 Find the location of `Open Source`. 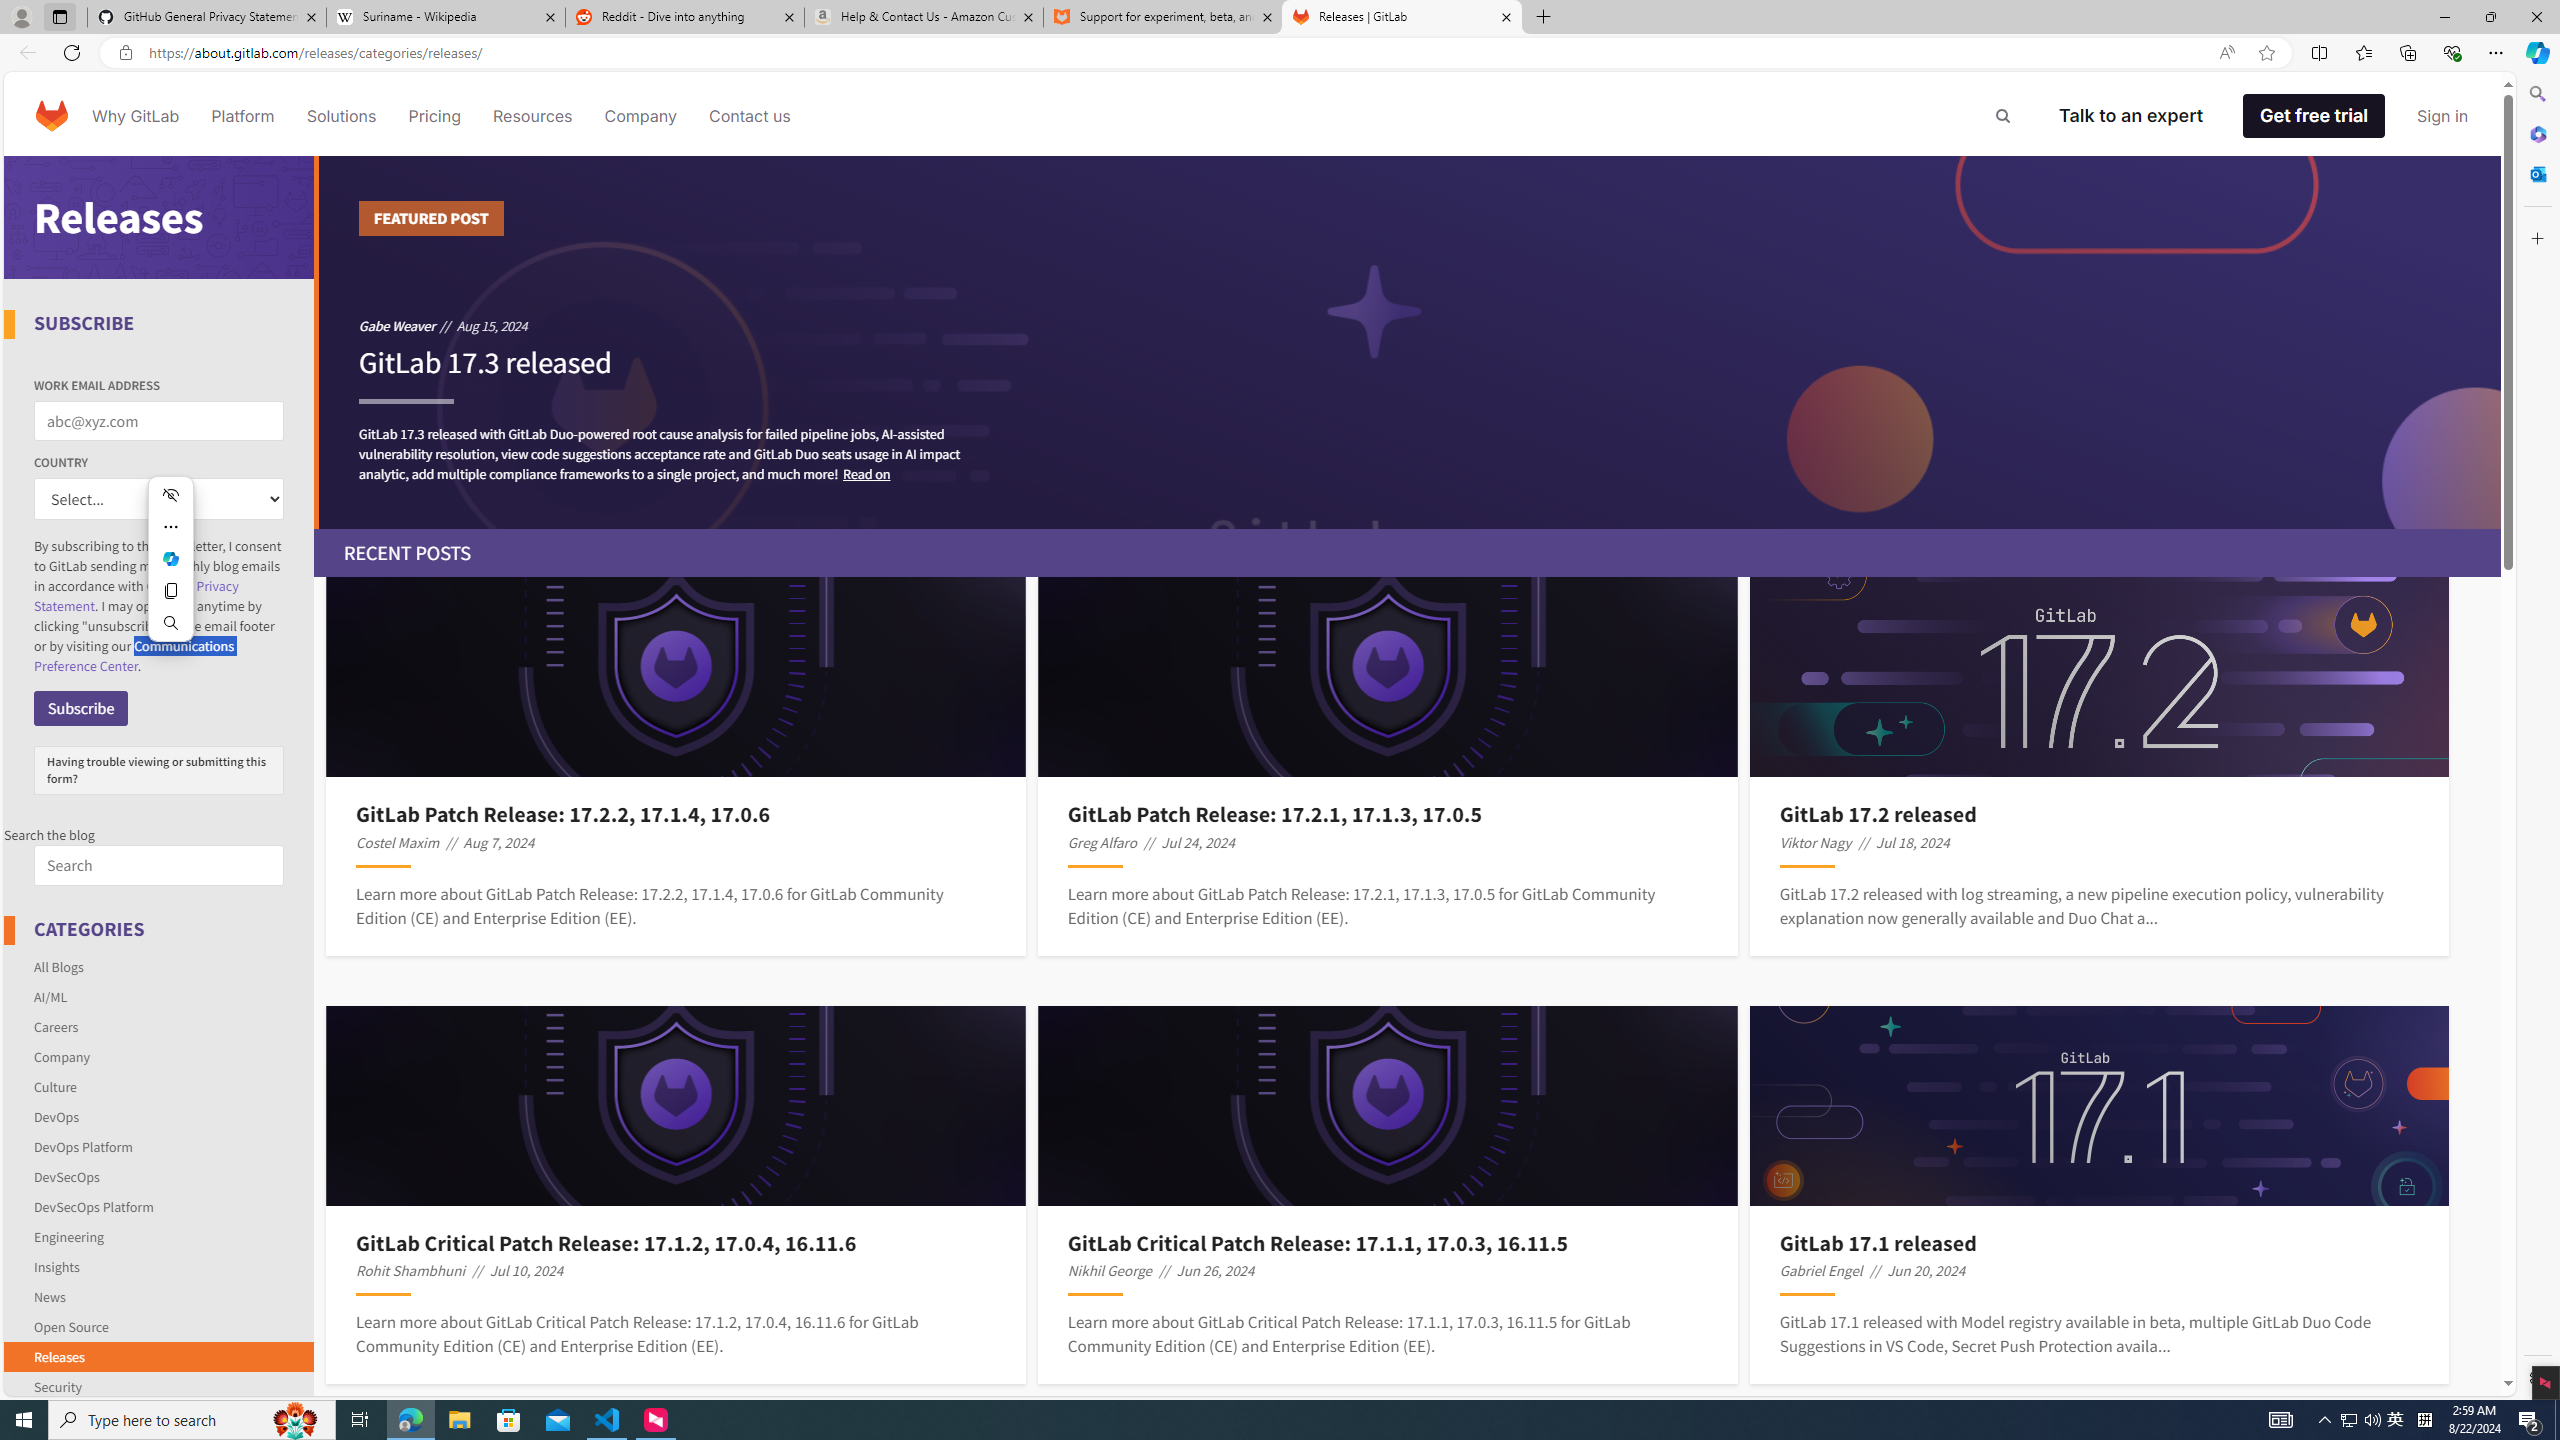

Open Source is located at coordinates (72, 1326).